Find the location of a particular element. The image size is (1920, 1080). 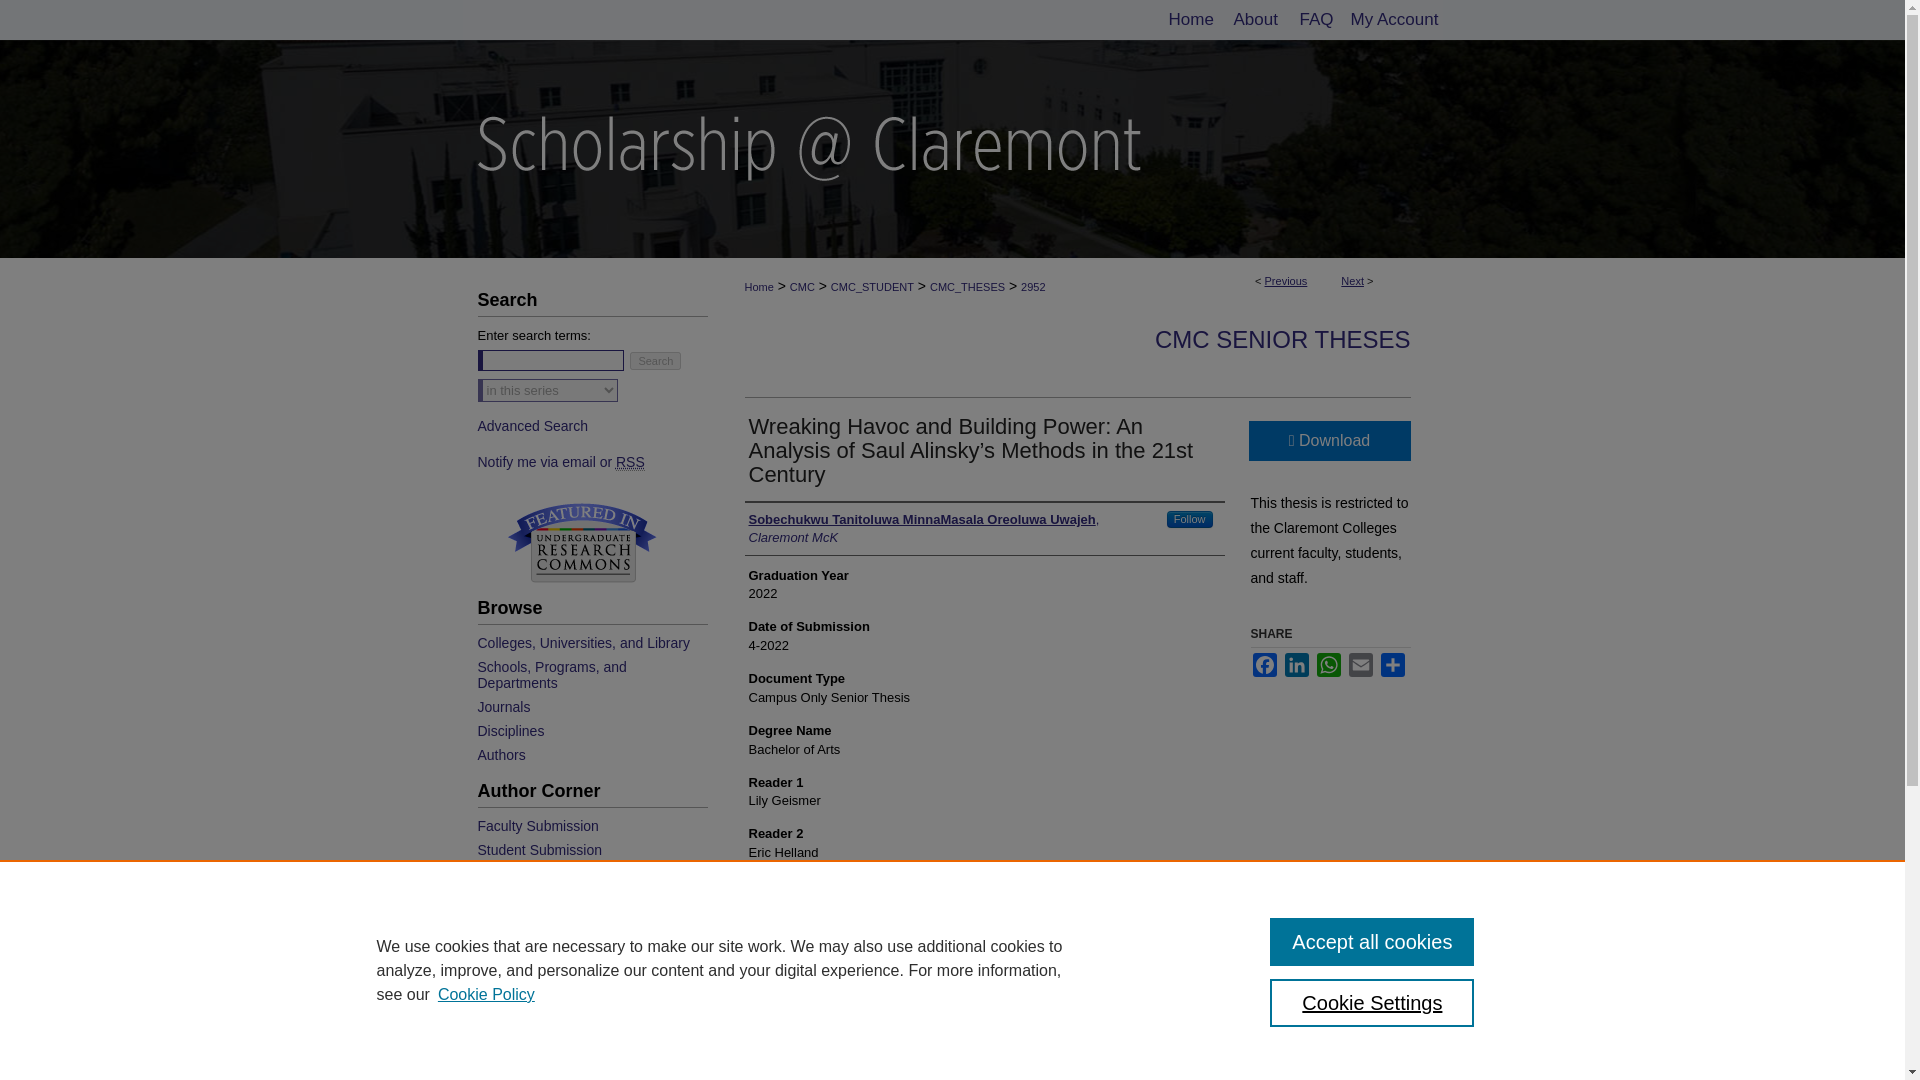

My Account is located at coordinates (1390, 20).